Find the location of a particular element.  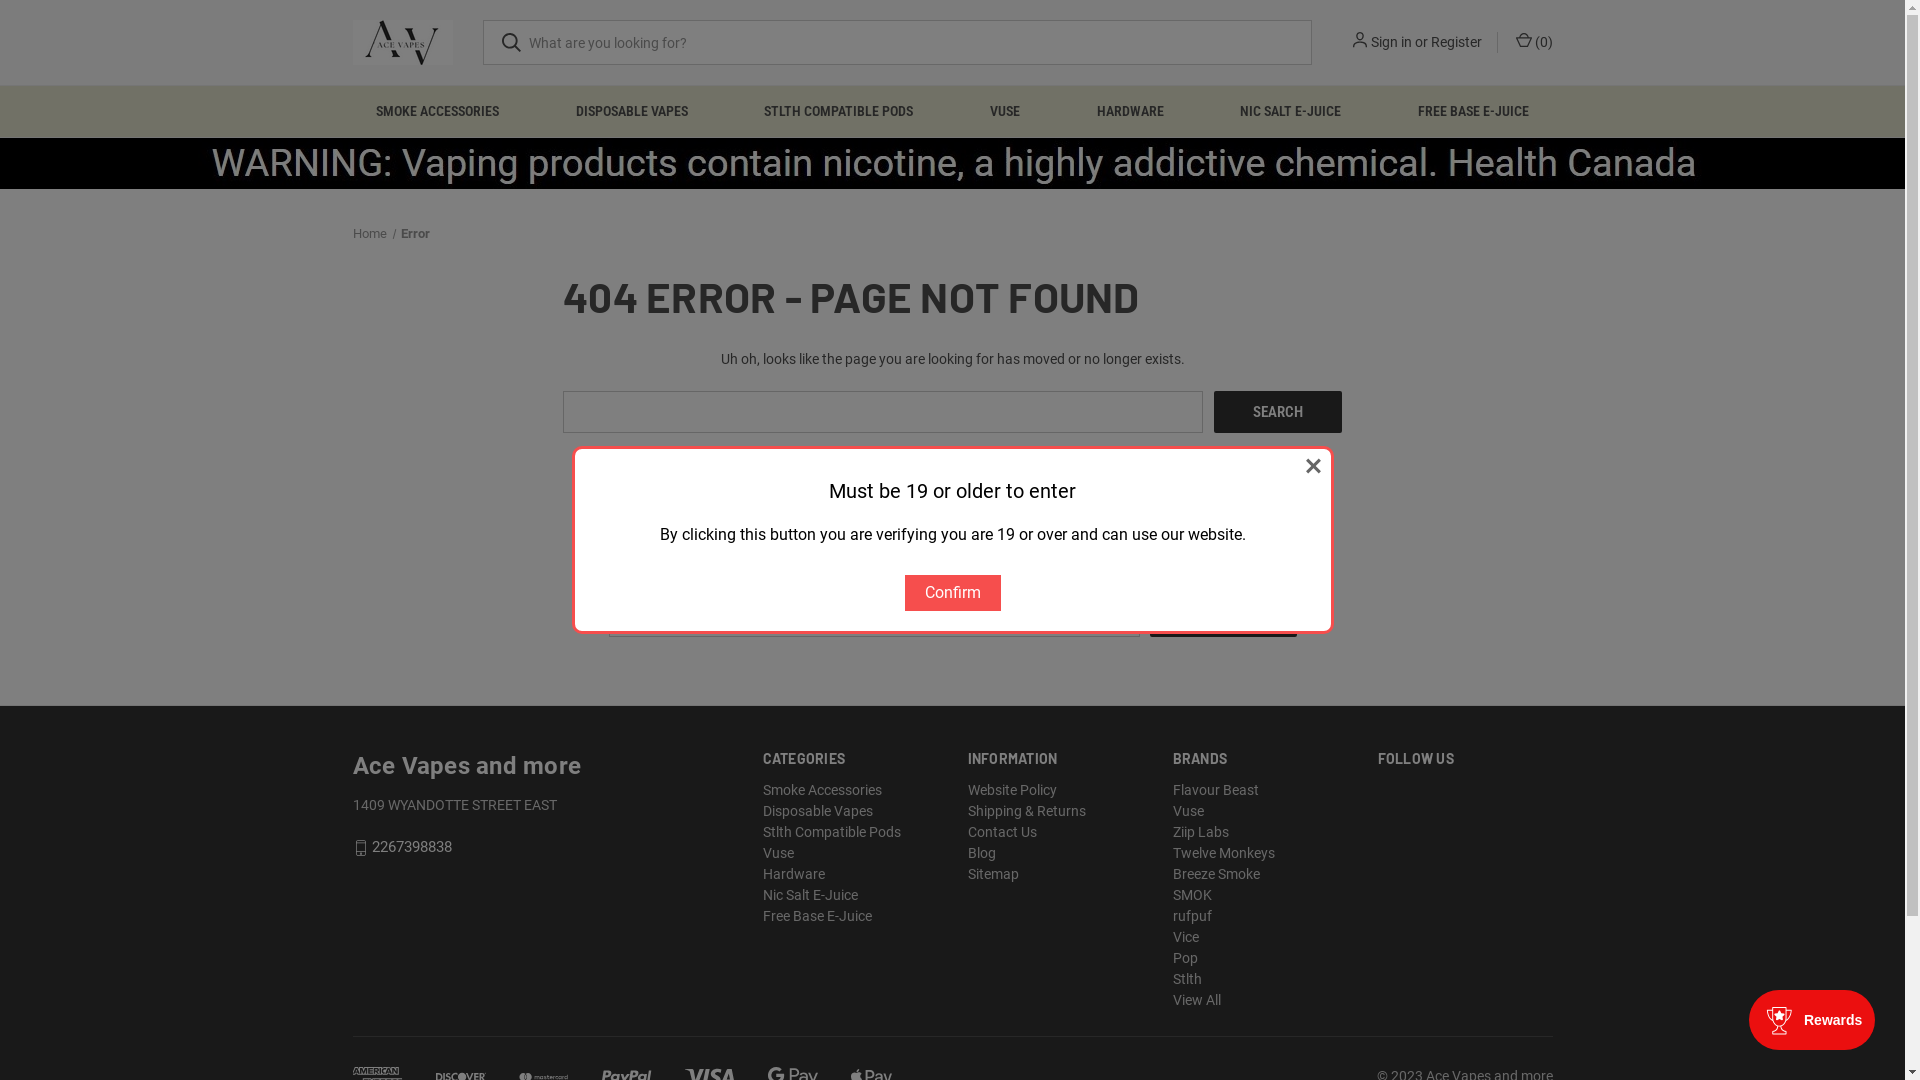

Home is located at coordinates (369, 234).